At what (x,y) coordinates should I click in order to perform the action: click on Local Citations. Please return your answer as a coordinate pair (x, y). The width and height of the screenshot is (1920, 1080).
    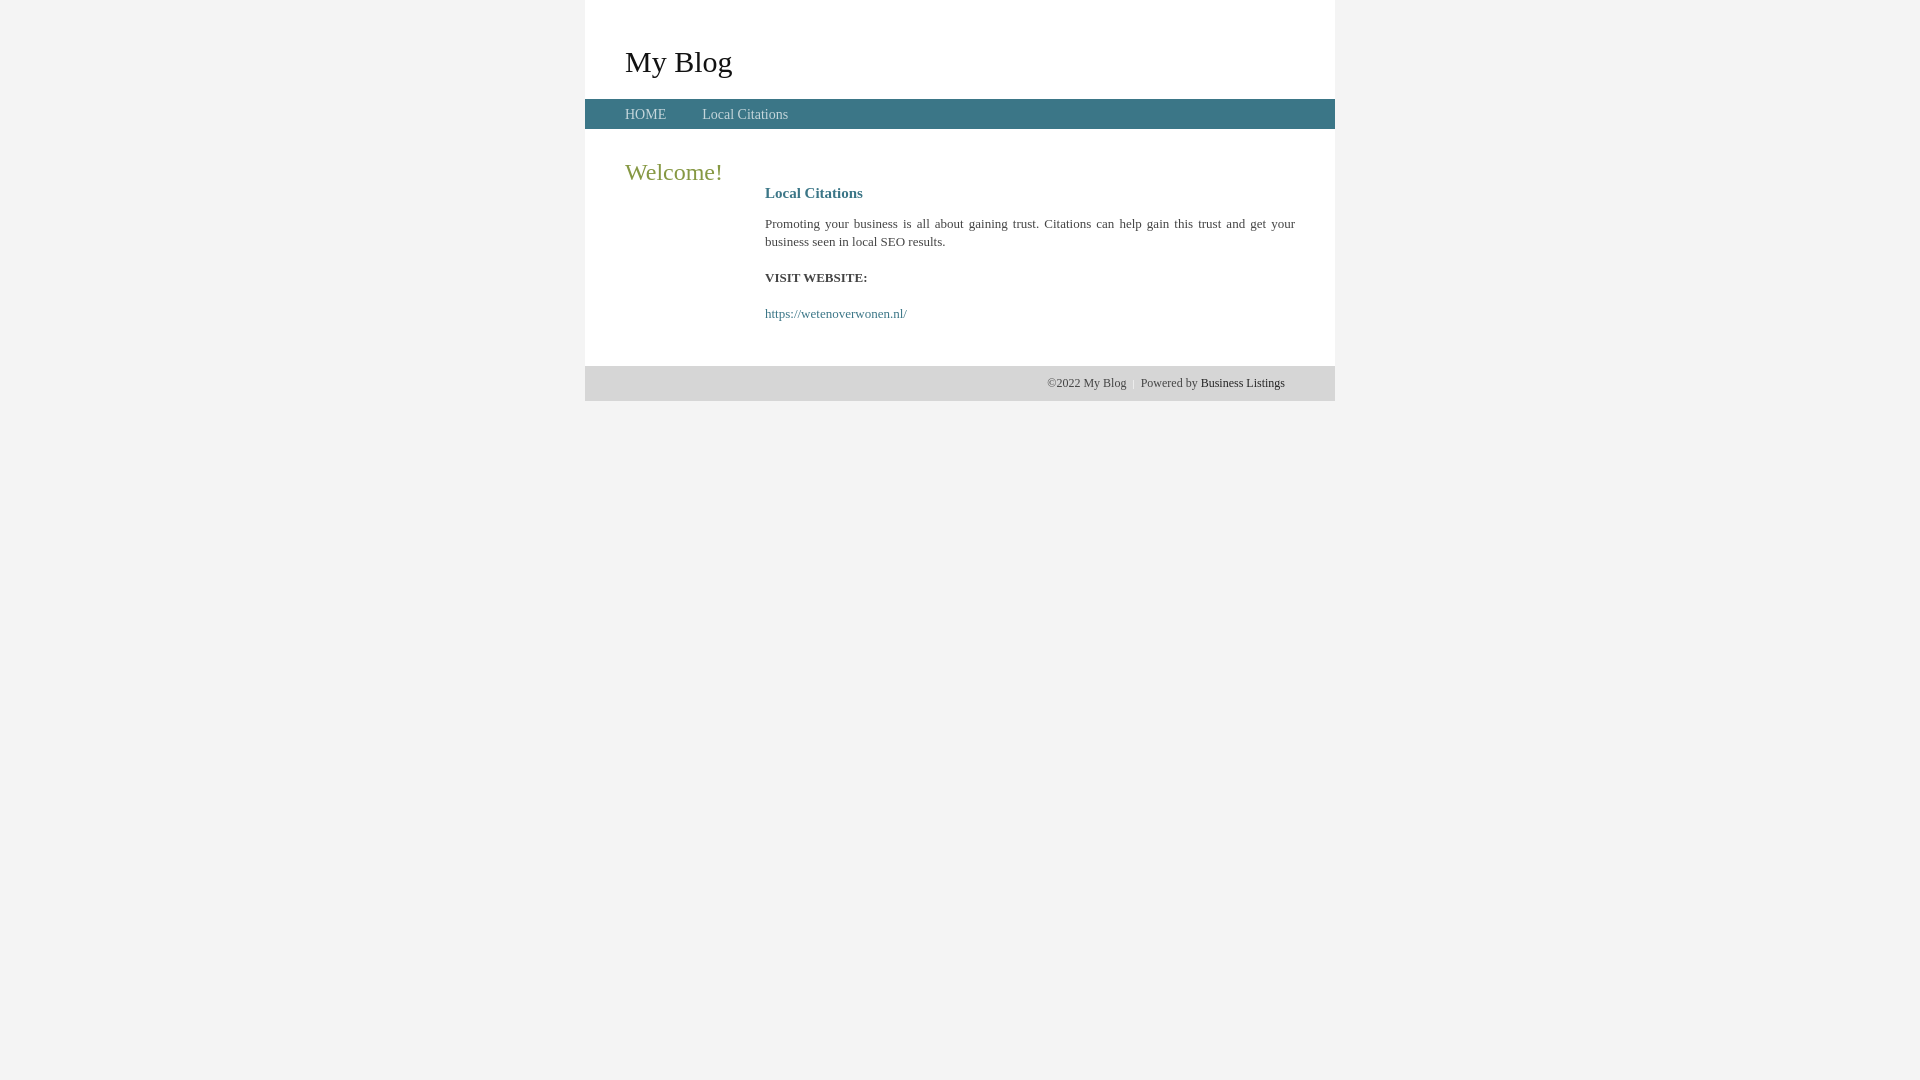
    Looking at the image, I should click on (745, 114).